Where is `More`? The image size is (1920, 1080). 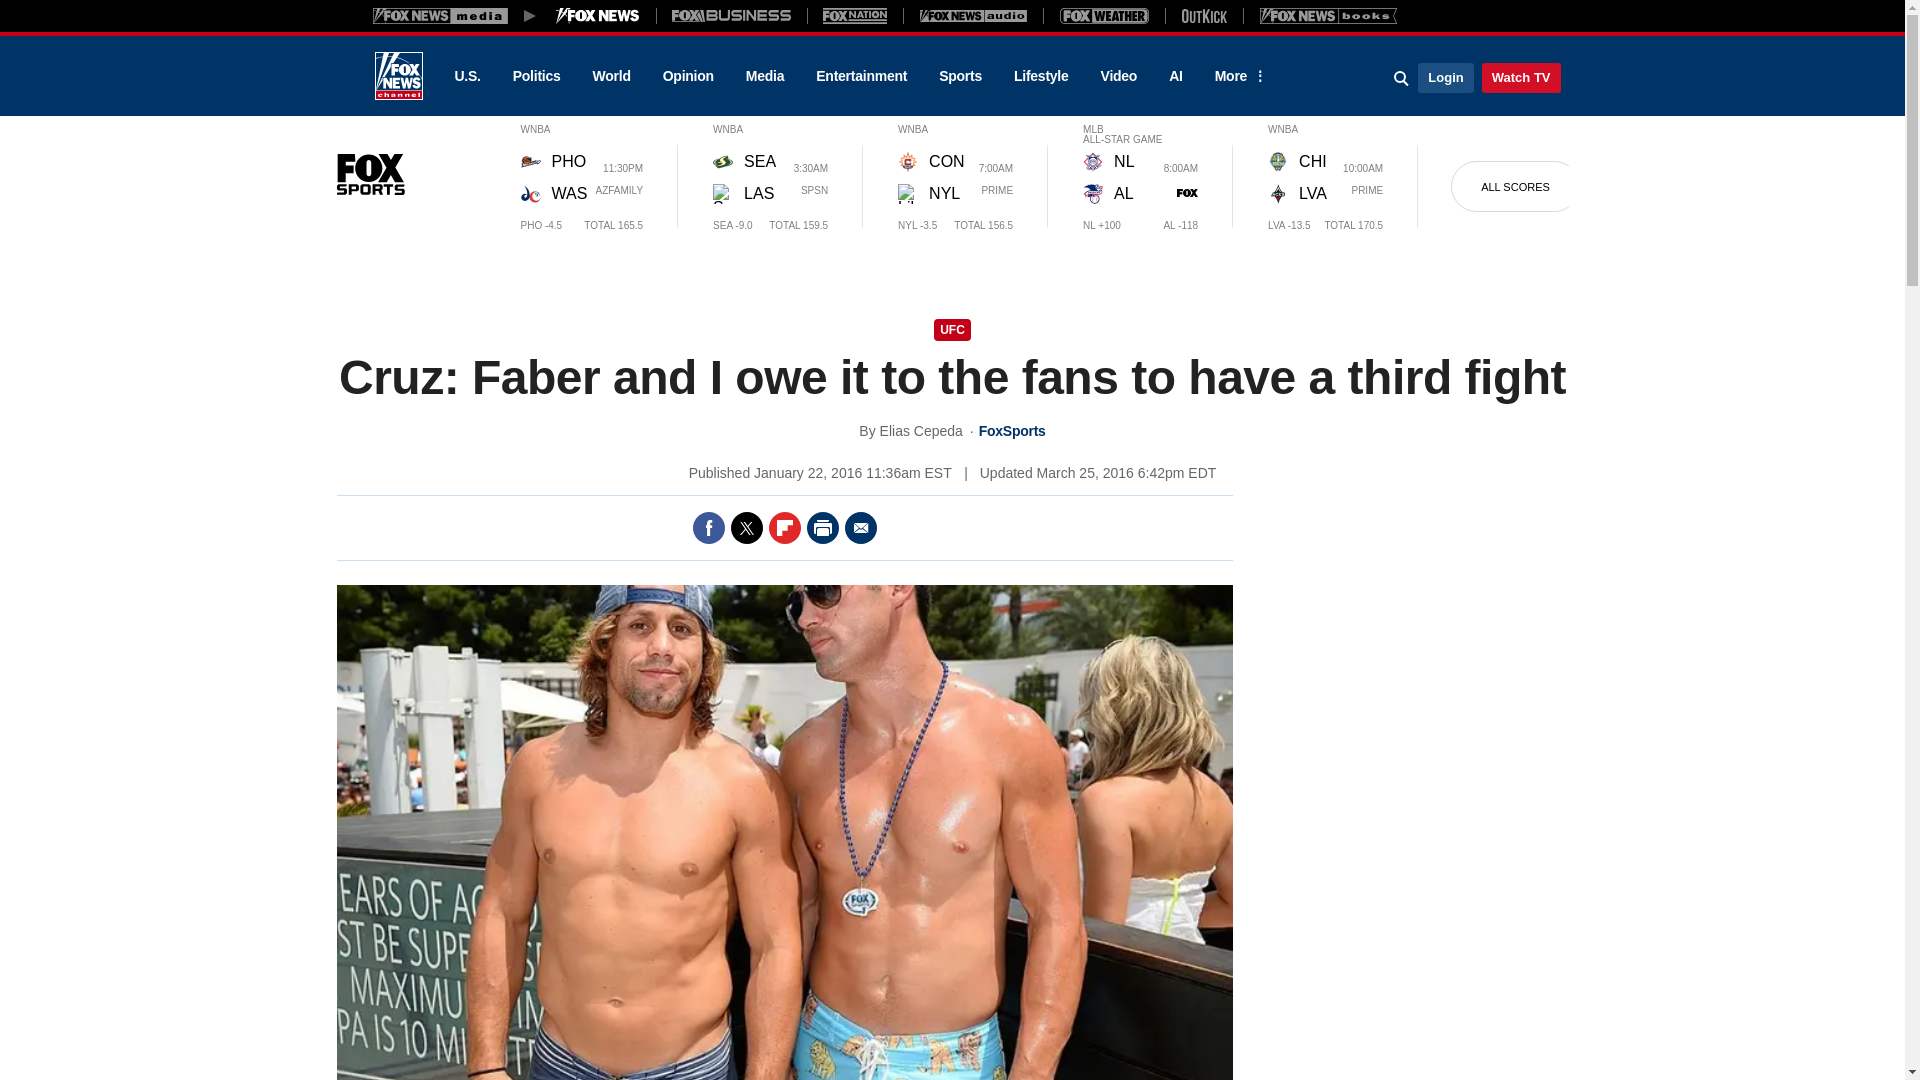
More is located at coordinates (1237, 76).